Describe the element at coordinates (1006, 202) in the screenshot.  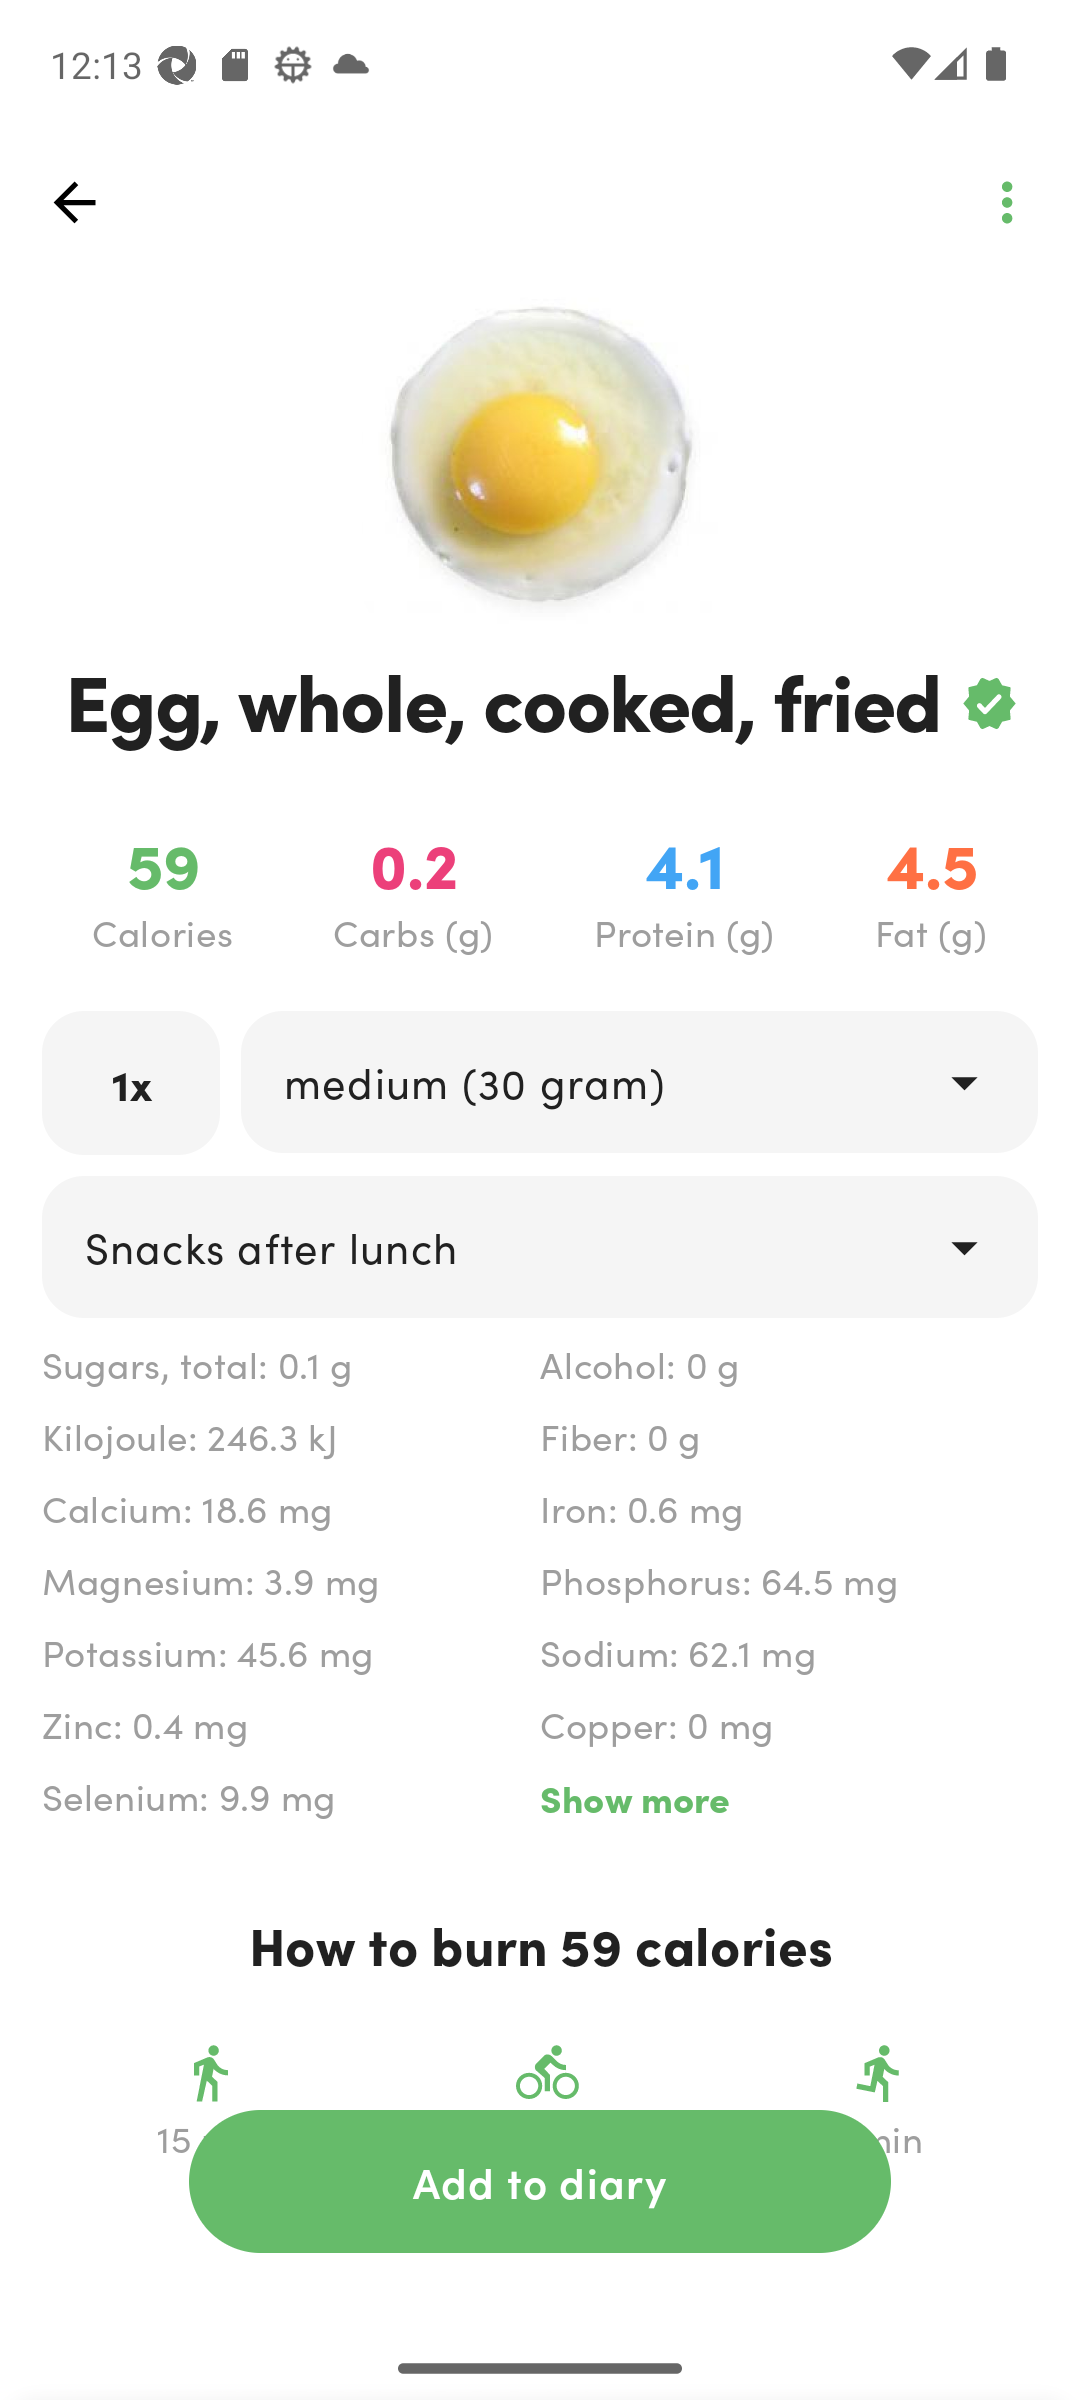
I see `top_left_action` at that location.